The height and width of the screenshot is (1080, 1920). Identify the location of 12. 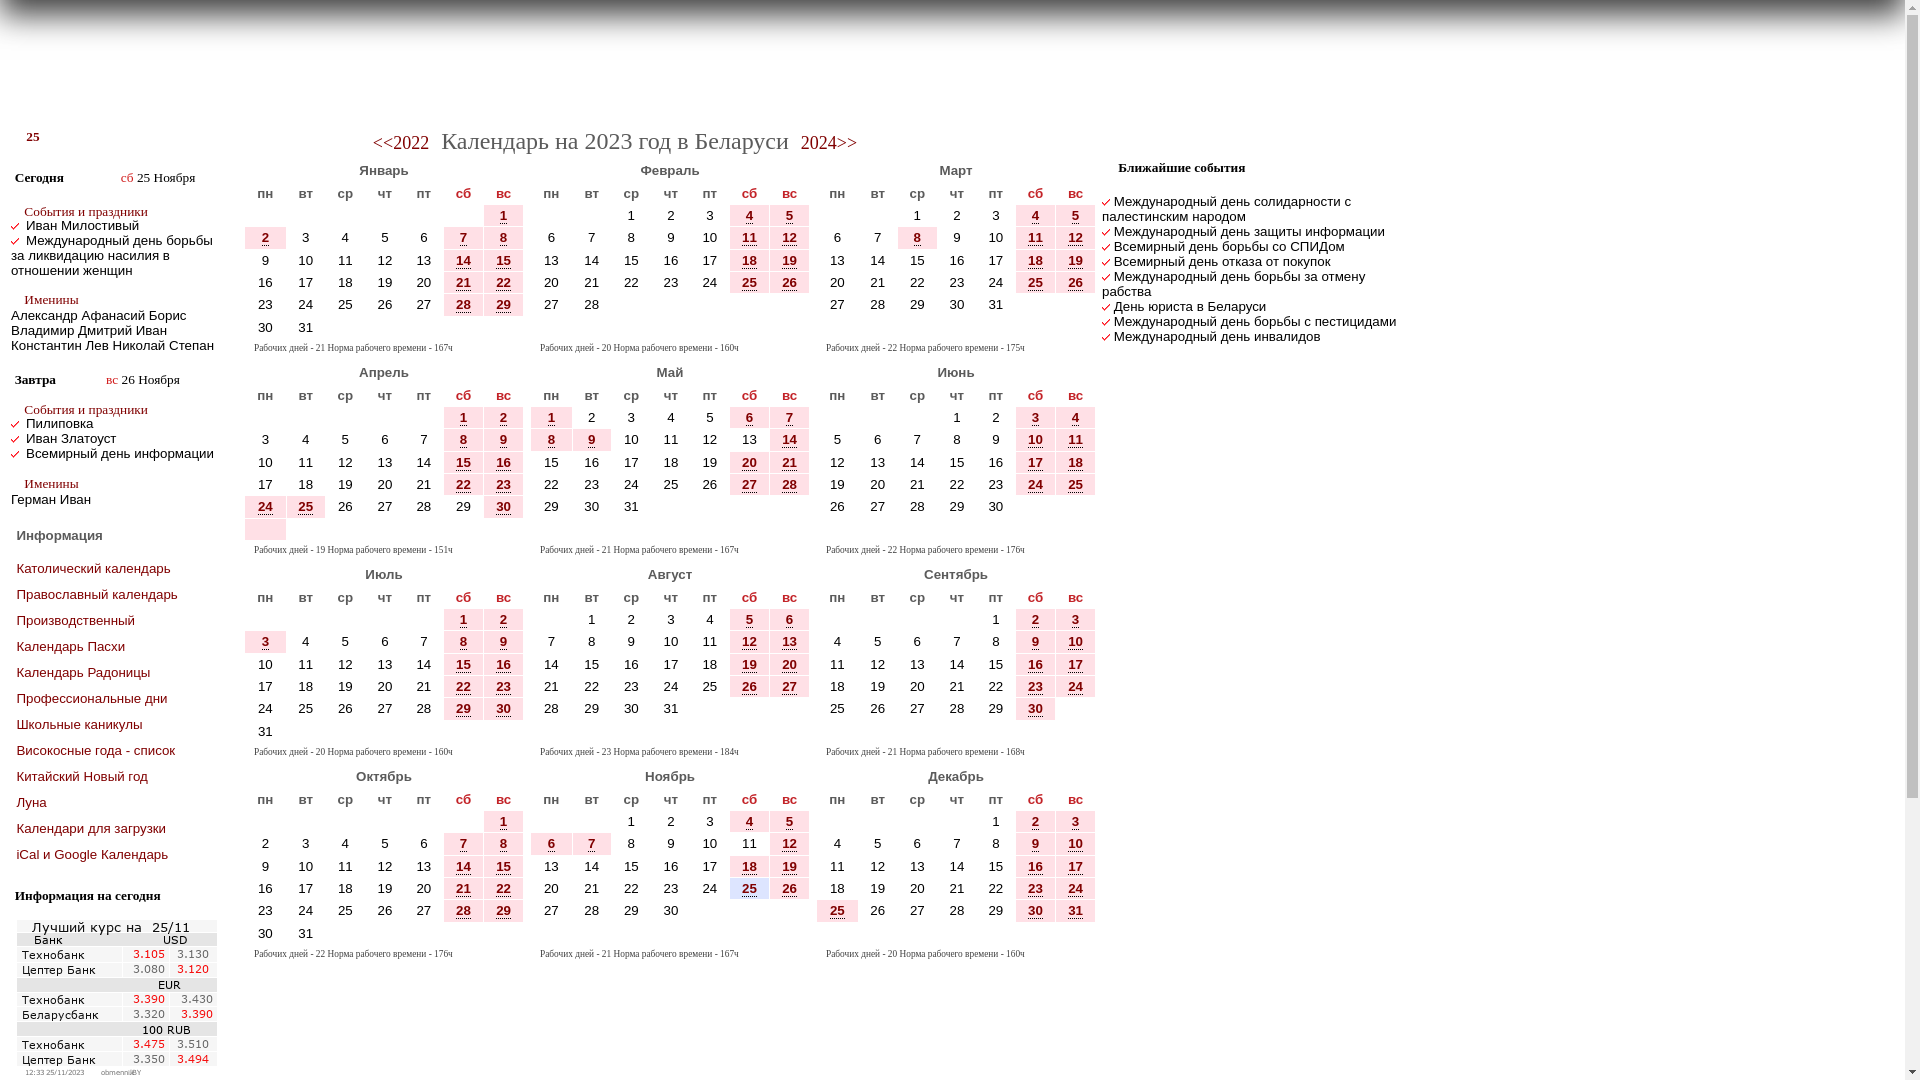
(1076, 238).